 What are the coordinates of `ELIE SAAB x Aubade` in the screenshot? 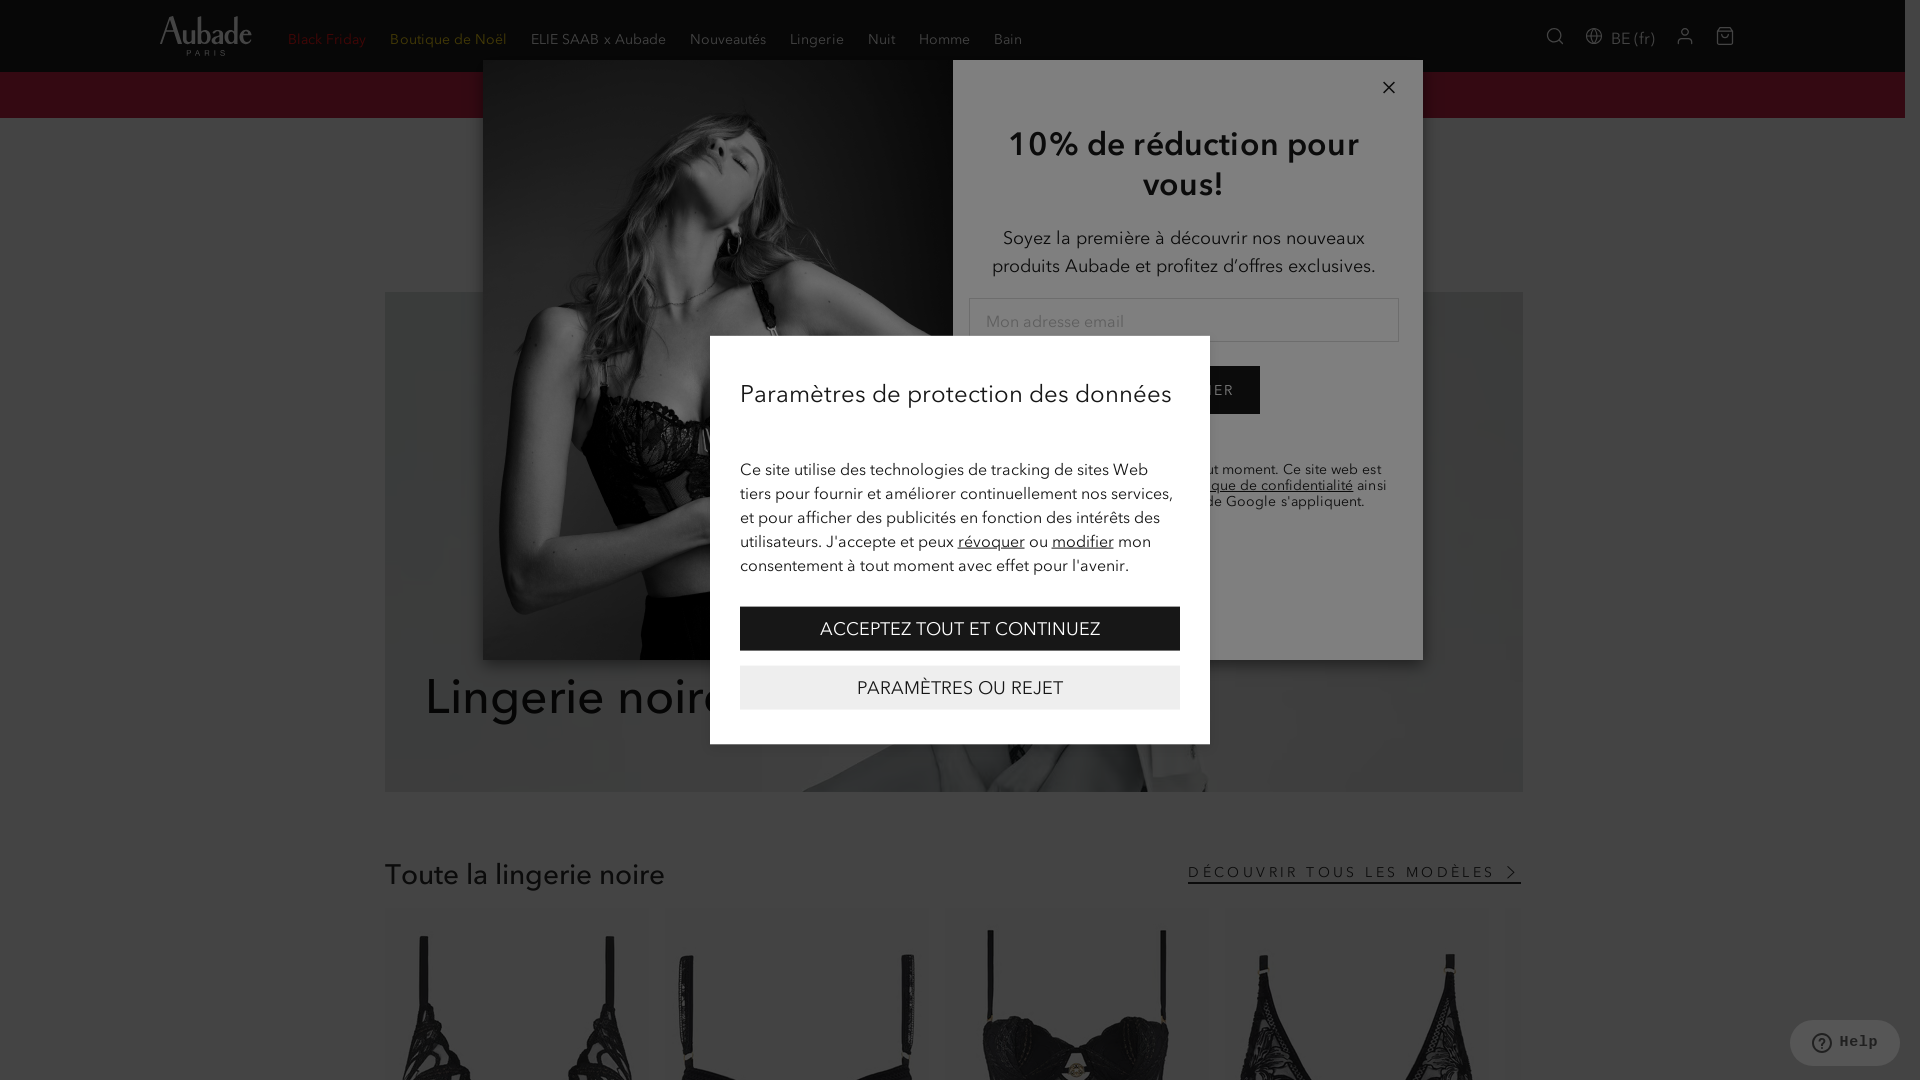 It's located at (598, 36).